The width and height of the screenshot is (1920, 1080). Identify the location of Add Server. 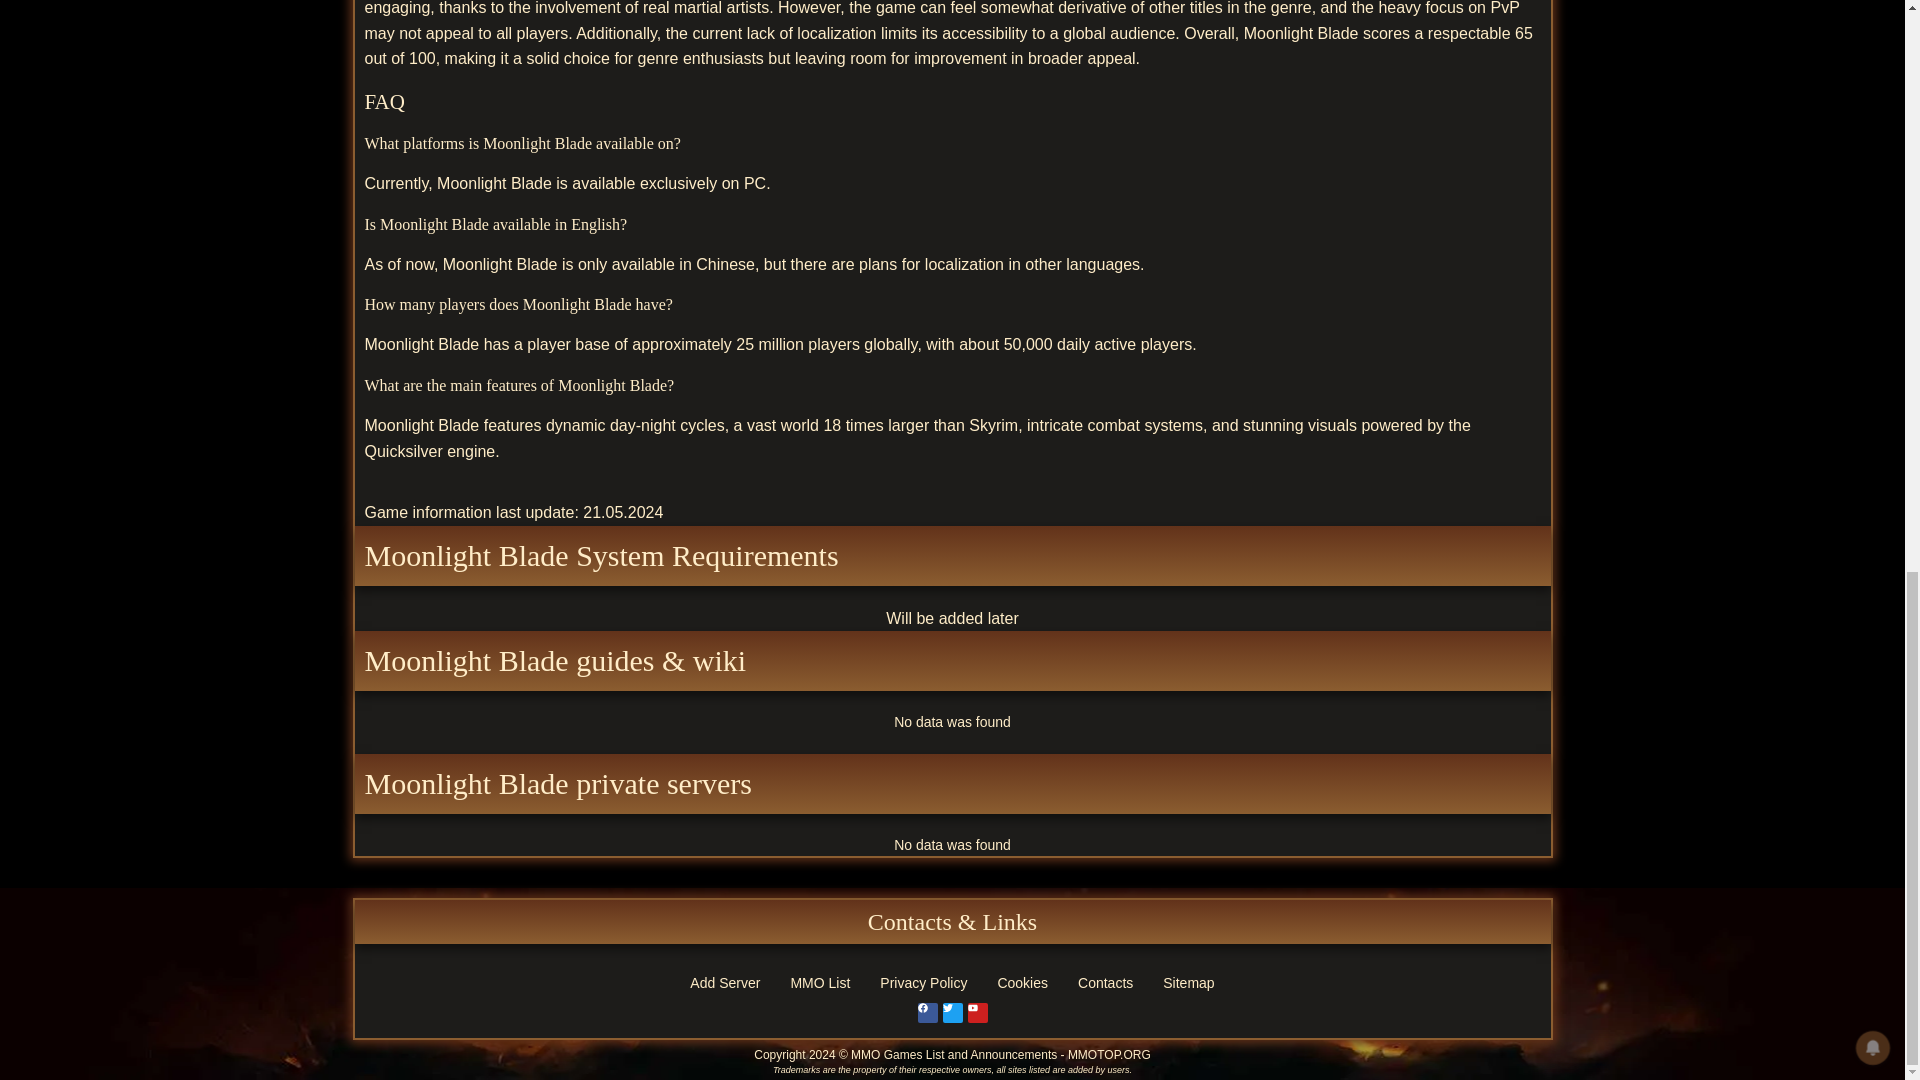
(725, 983).